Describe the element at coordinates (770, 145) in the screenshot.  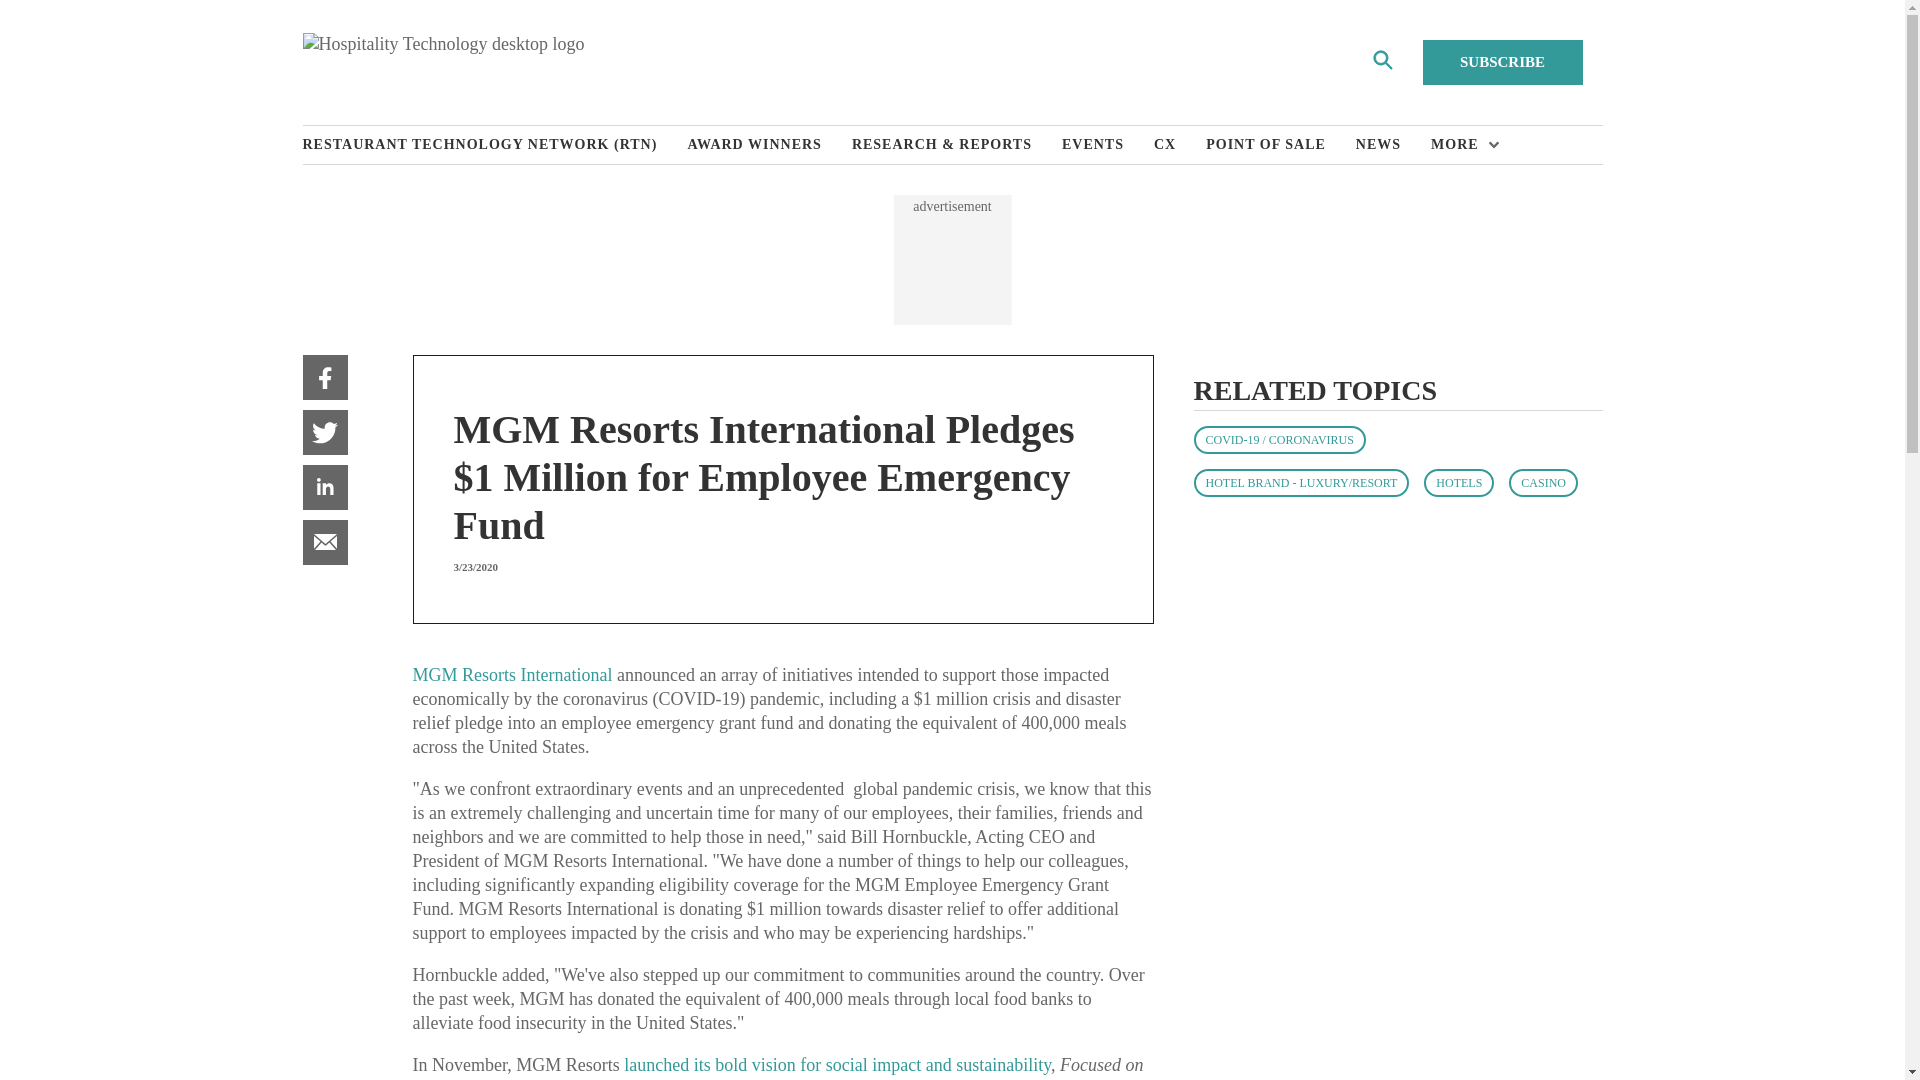
I see `AWARD WINNERS` at that location.